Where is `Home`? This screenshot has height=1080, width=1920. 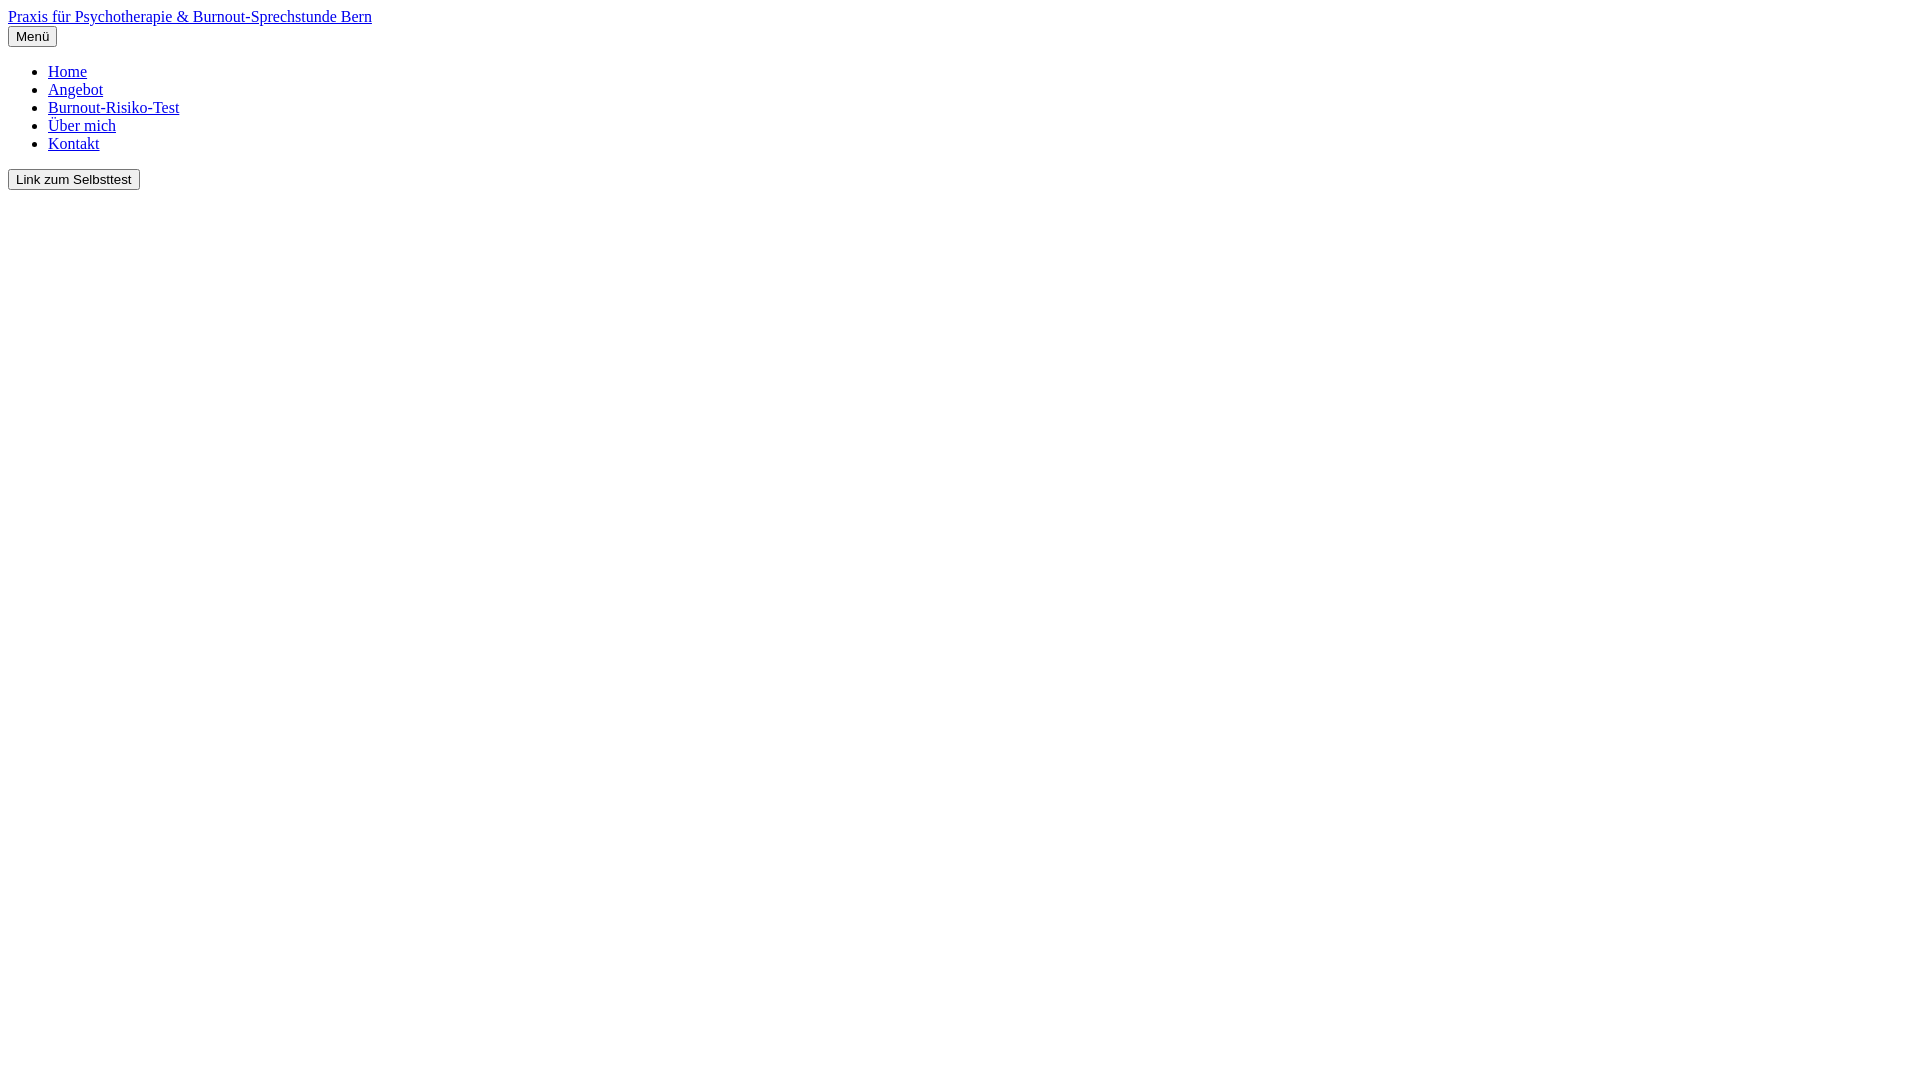
Home is located at coordinates (68, 72).